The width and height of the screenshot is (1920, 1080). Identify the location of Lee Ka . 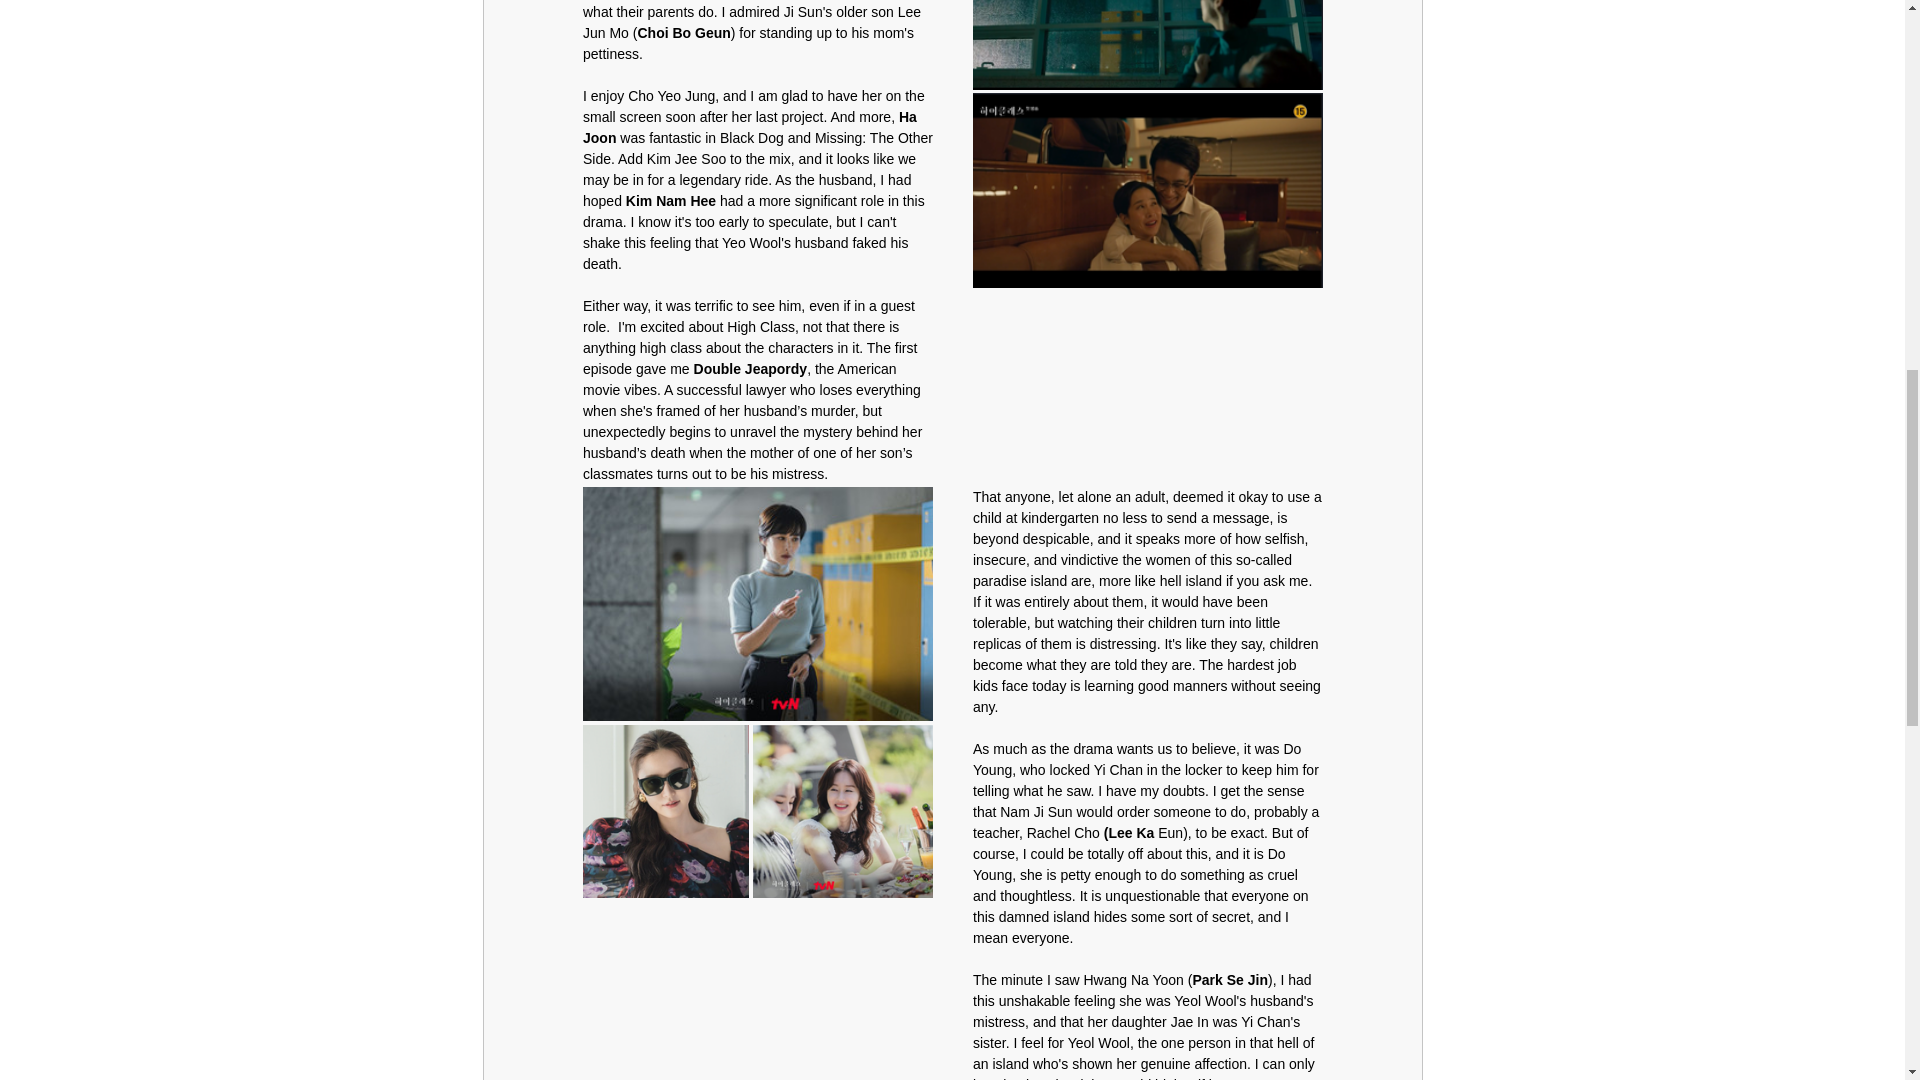
(1132, 833).